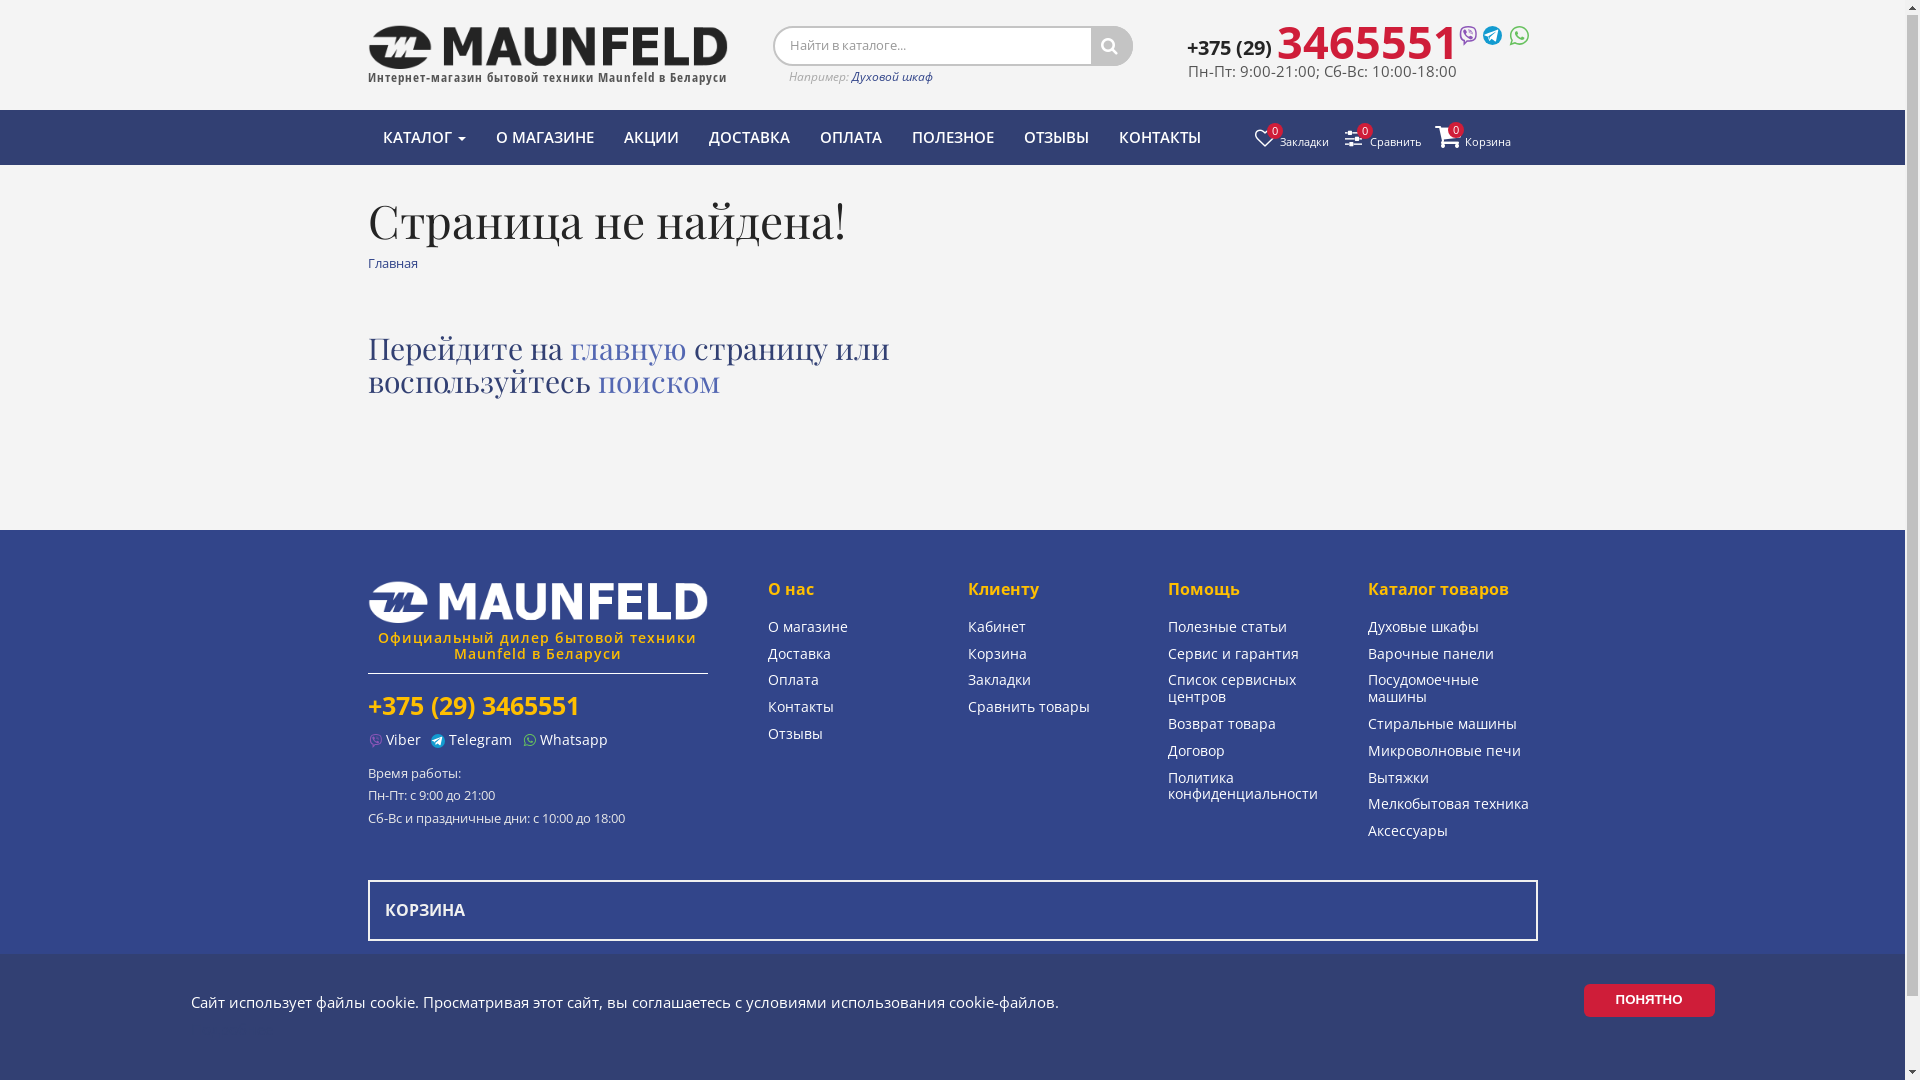 The width and height of the screenshot is (1920, 1080). I want to click on 0, so click(1456, 131).